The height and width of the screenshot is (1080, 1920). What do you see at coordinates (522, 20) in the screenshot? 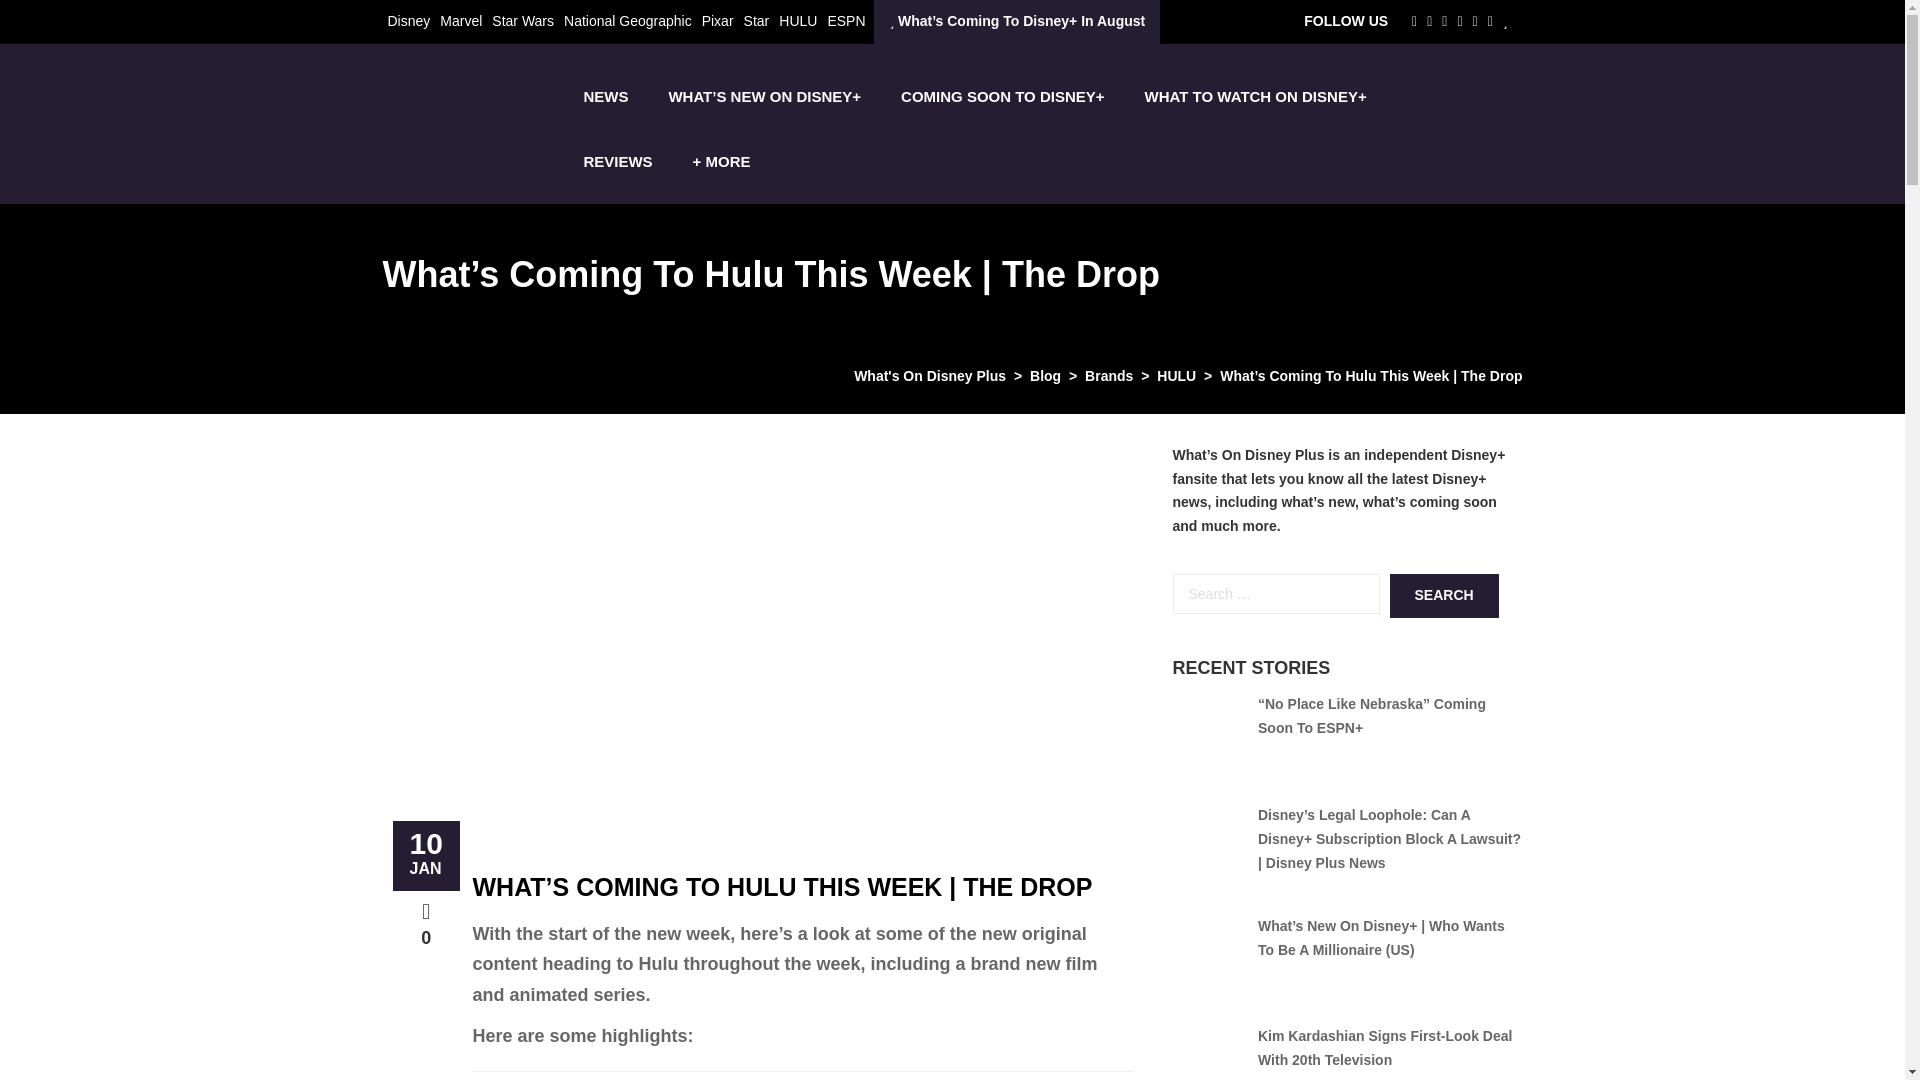
I see `Star Wars` at bounding box center [522, 20].